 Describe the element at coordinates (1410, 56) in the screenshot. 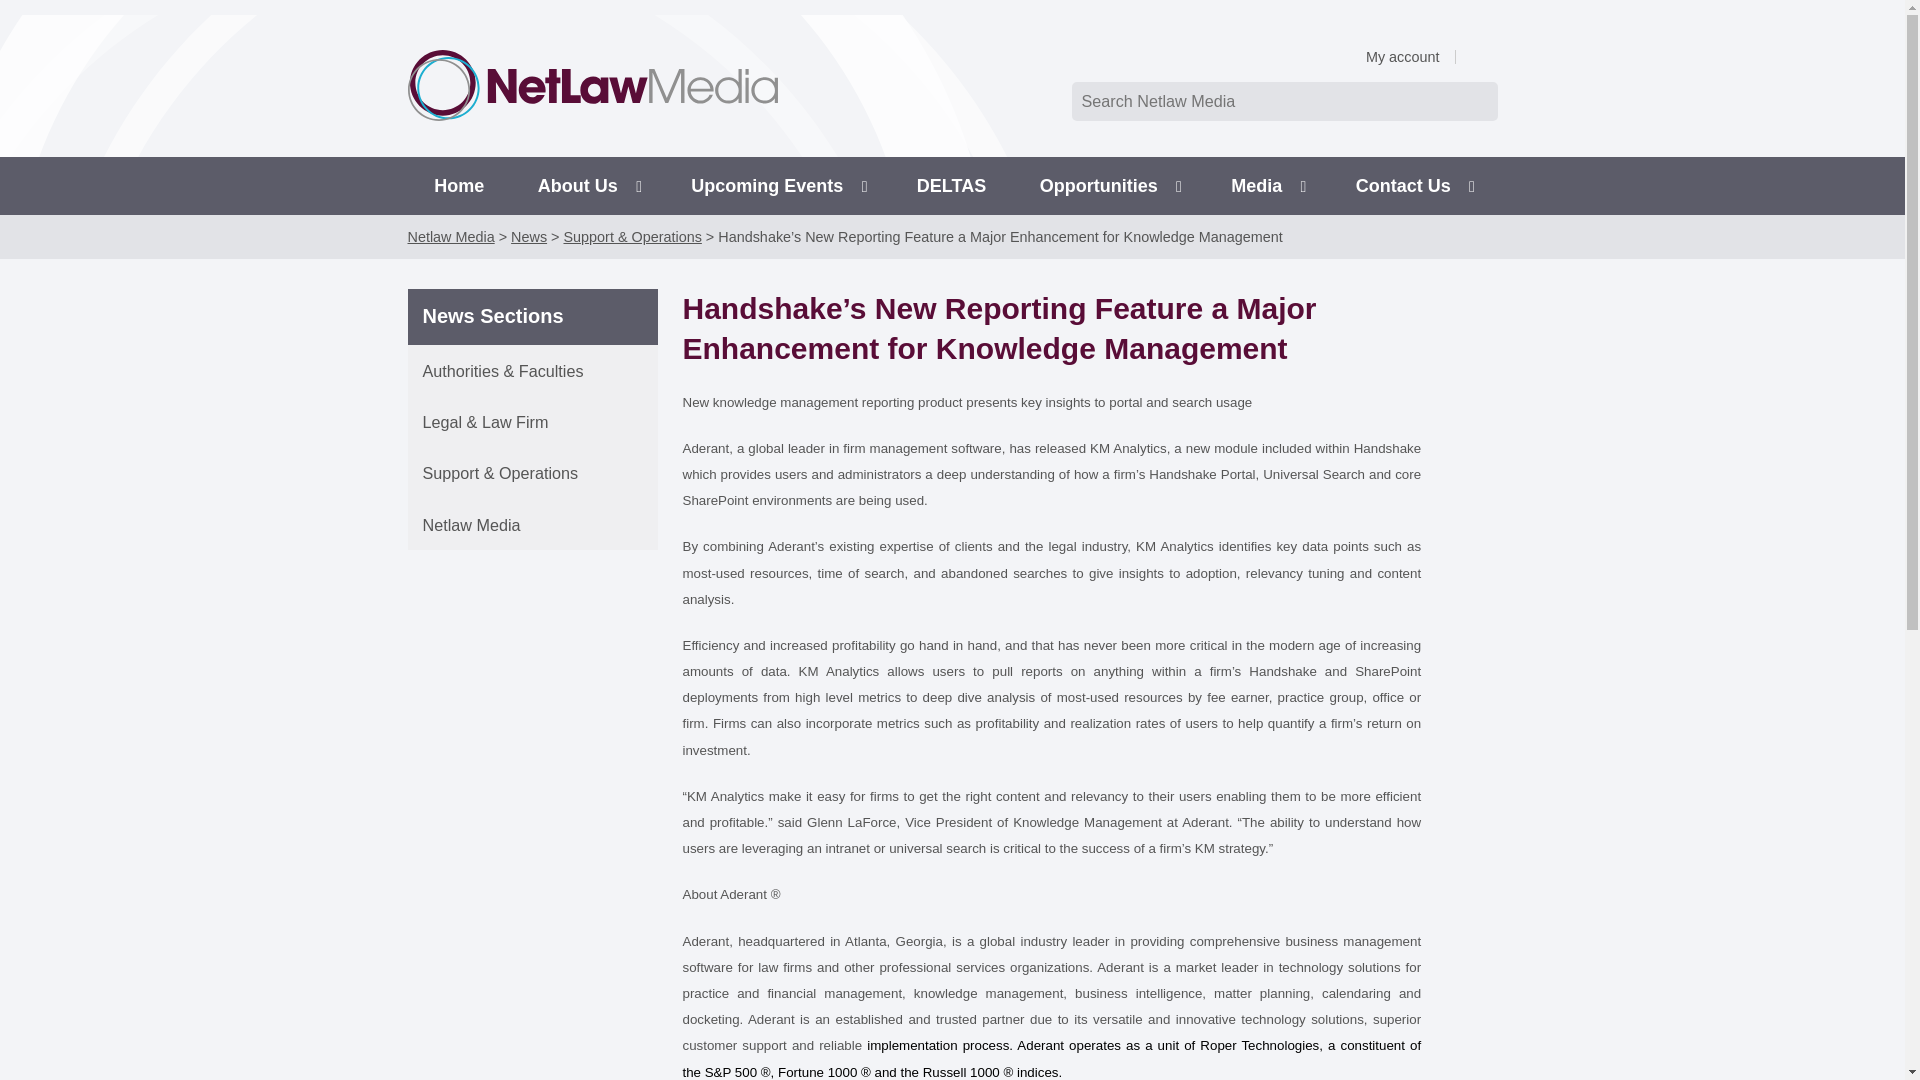

I see `My account` at that location.